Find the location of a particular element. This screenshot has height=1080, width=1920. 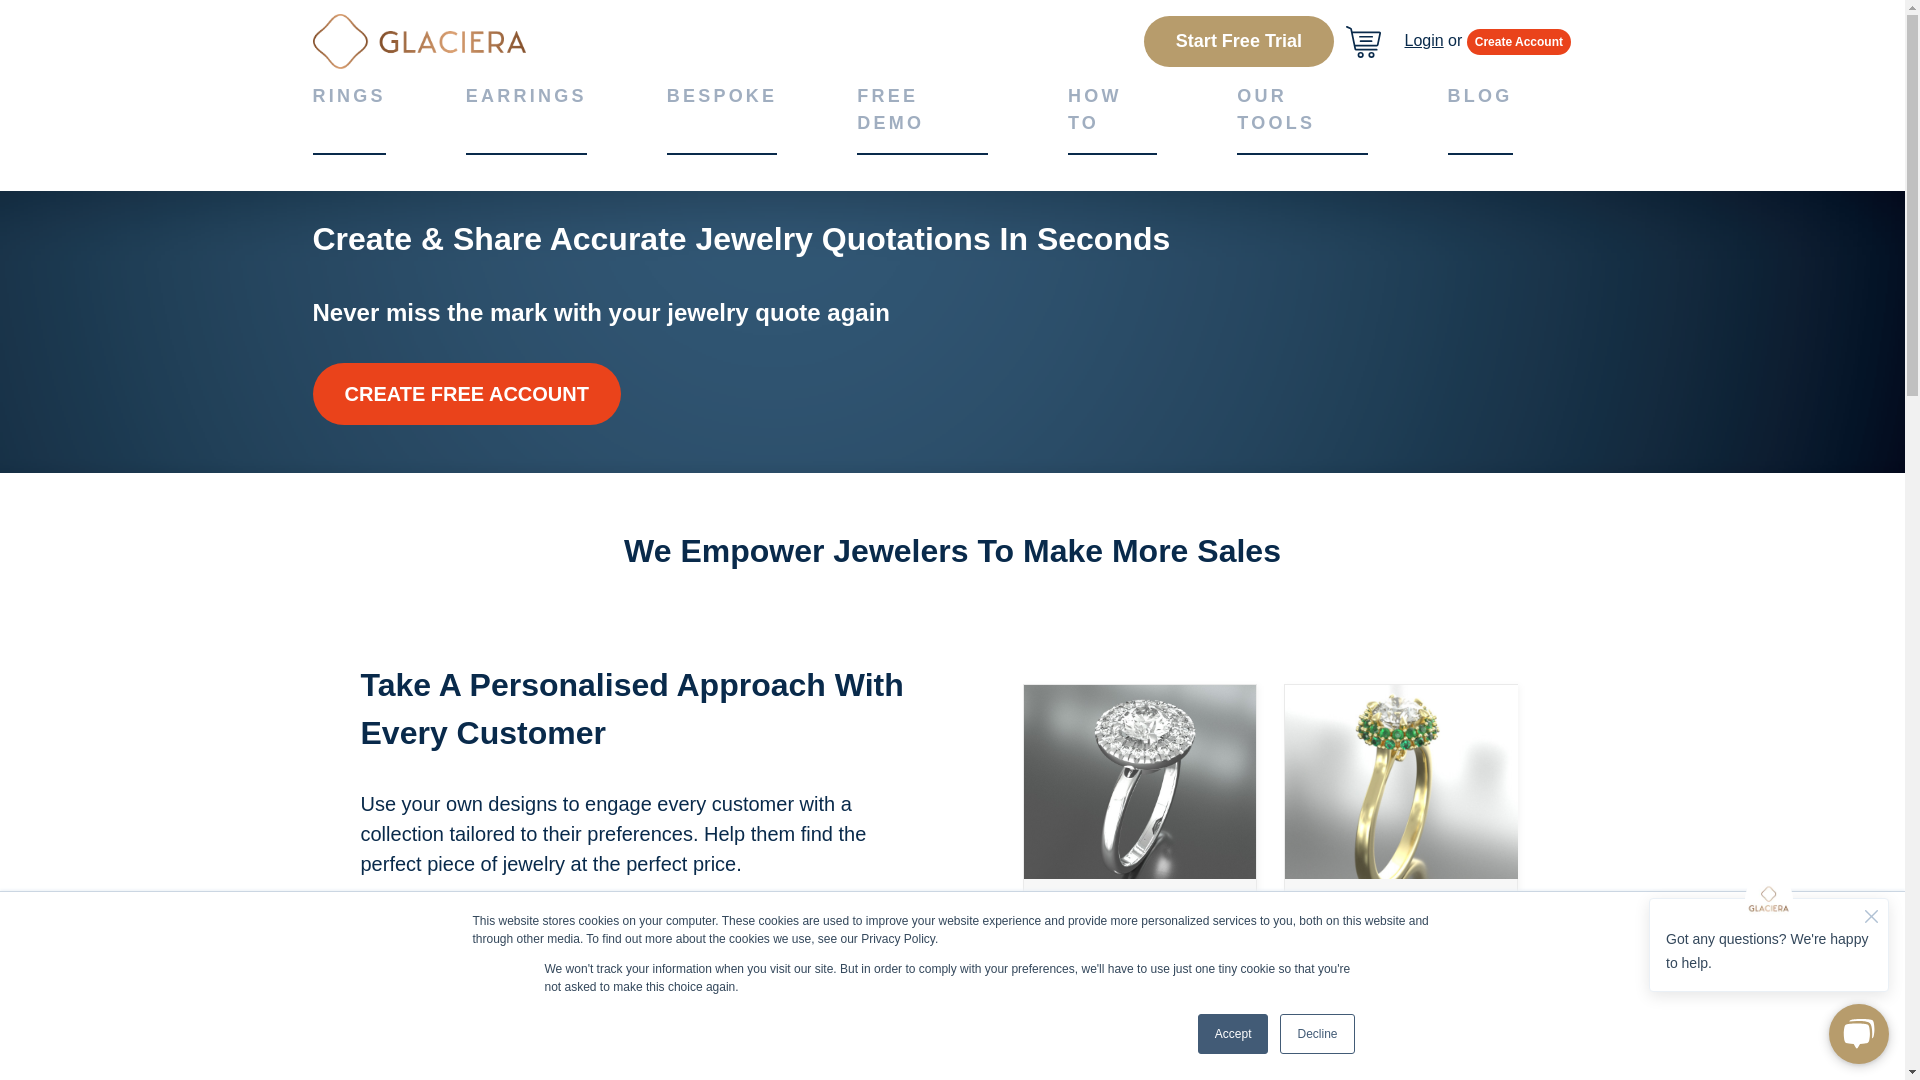

Login is located at coordinates (1423, 40).